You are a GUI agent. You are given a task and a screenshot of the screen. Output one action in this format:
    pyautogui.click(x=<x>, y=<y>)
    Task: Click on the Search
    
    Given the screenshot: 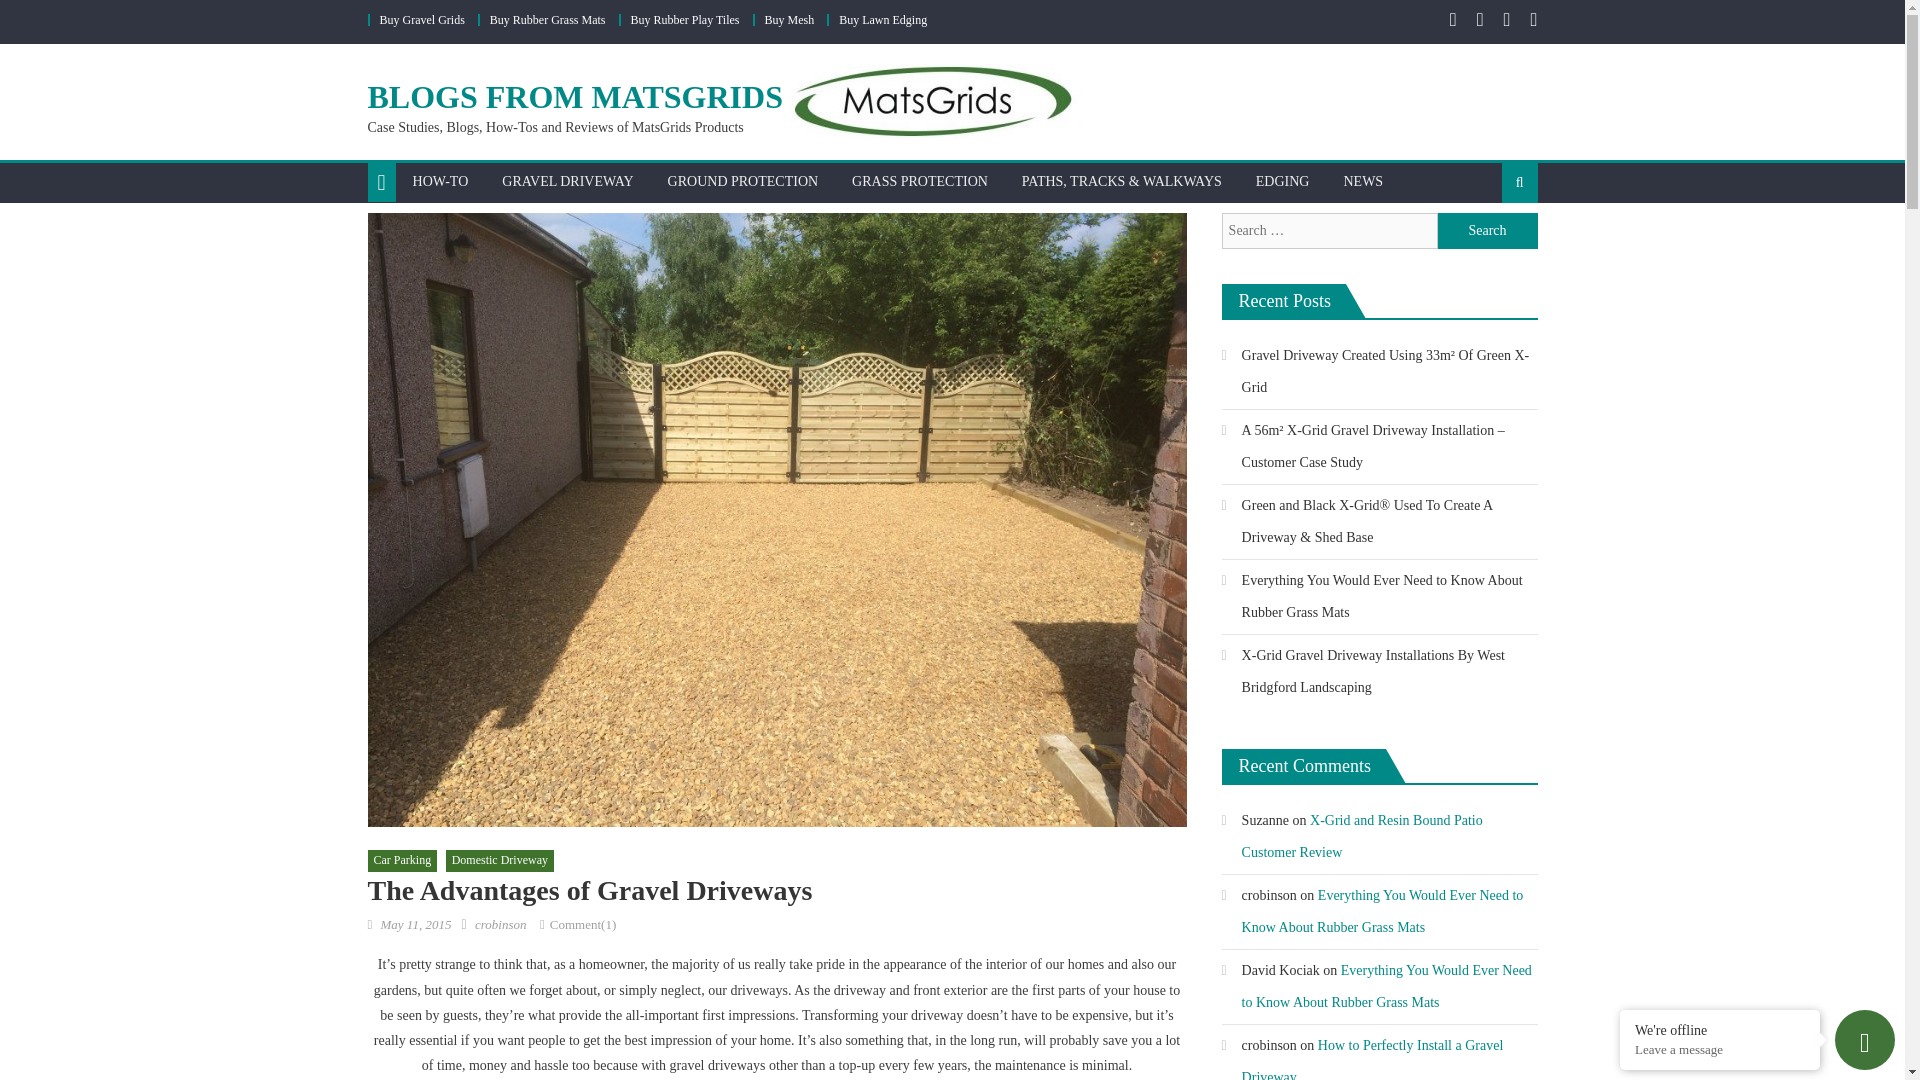 What is the action you would take?
    pyautogui.click(x=1488, y=230)
    